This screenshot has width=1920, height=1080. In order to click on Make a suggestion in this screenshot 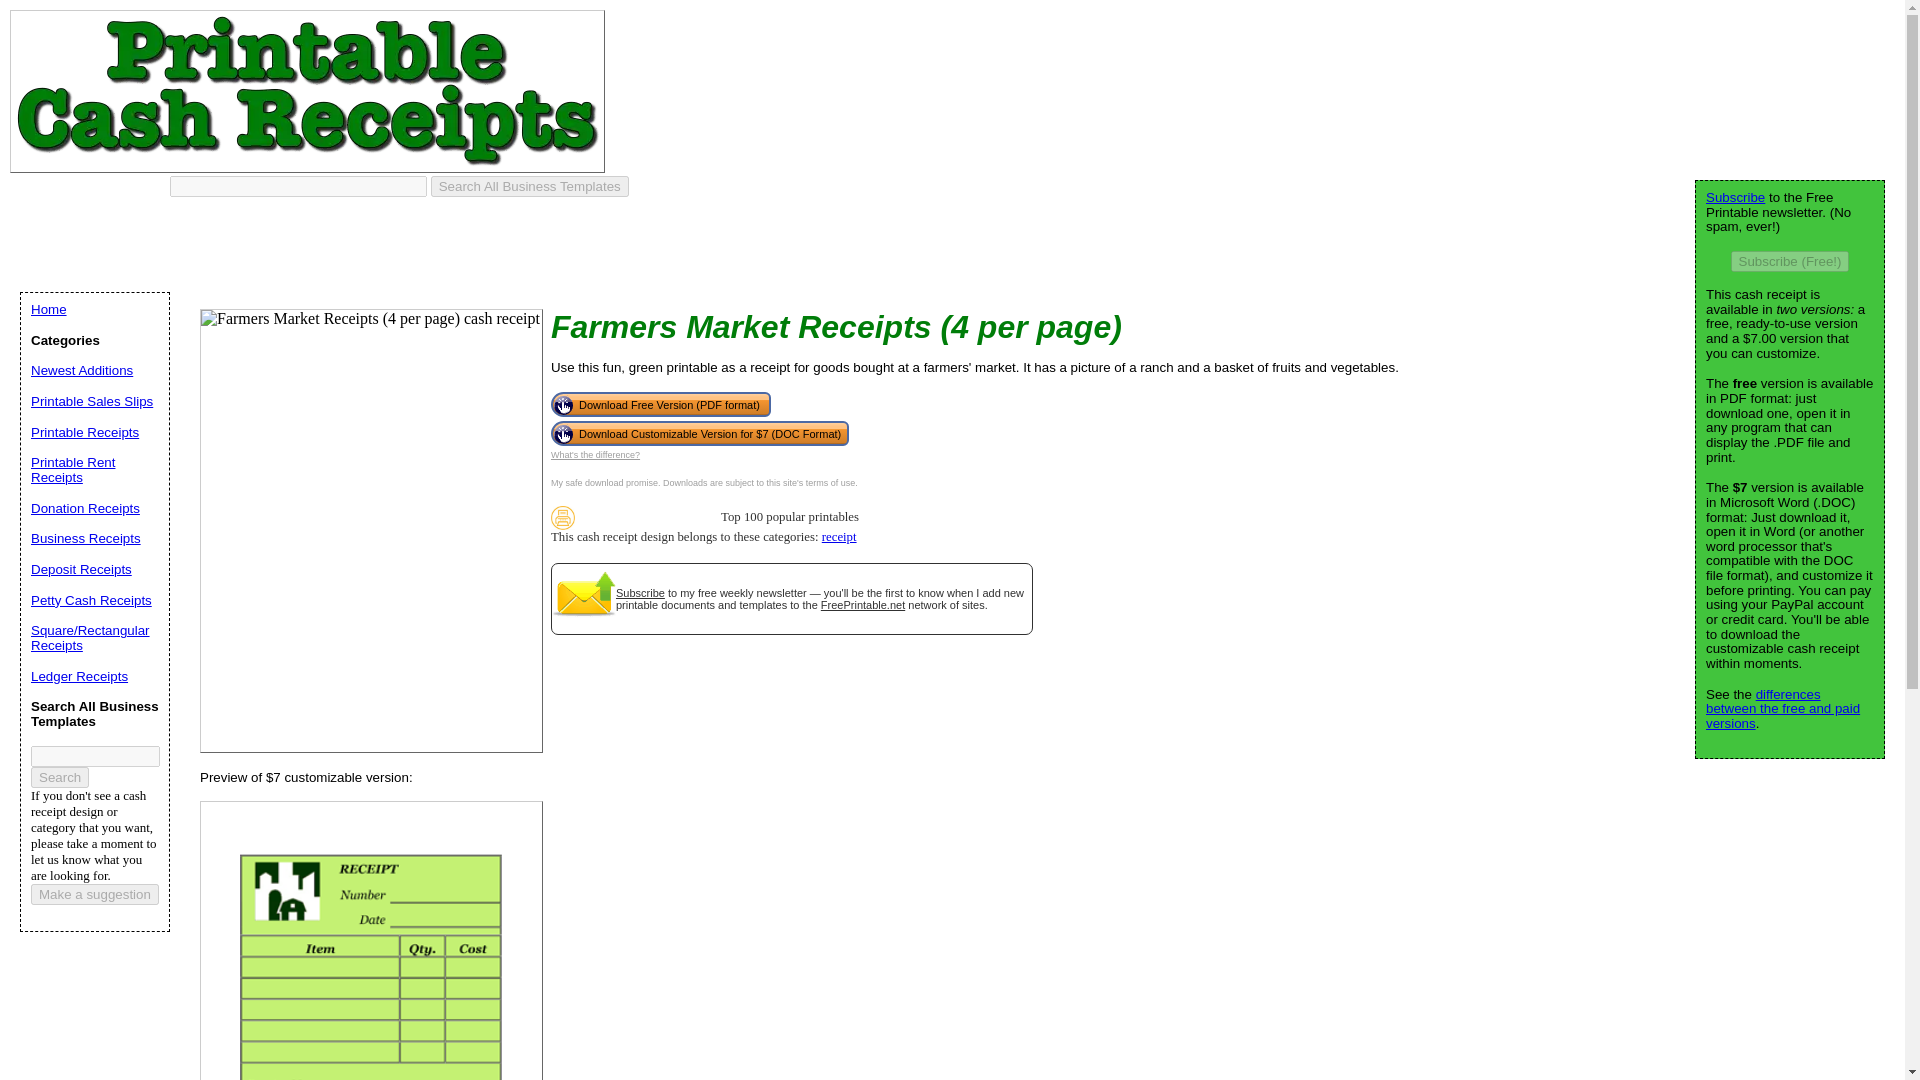, I will do `click(94, 894)`.